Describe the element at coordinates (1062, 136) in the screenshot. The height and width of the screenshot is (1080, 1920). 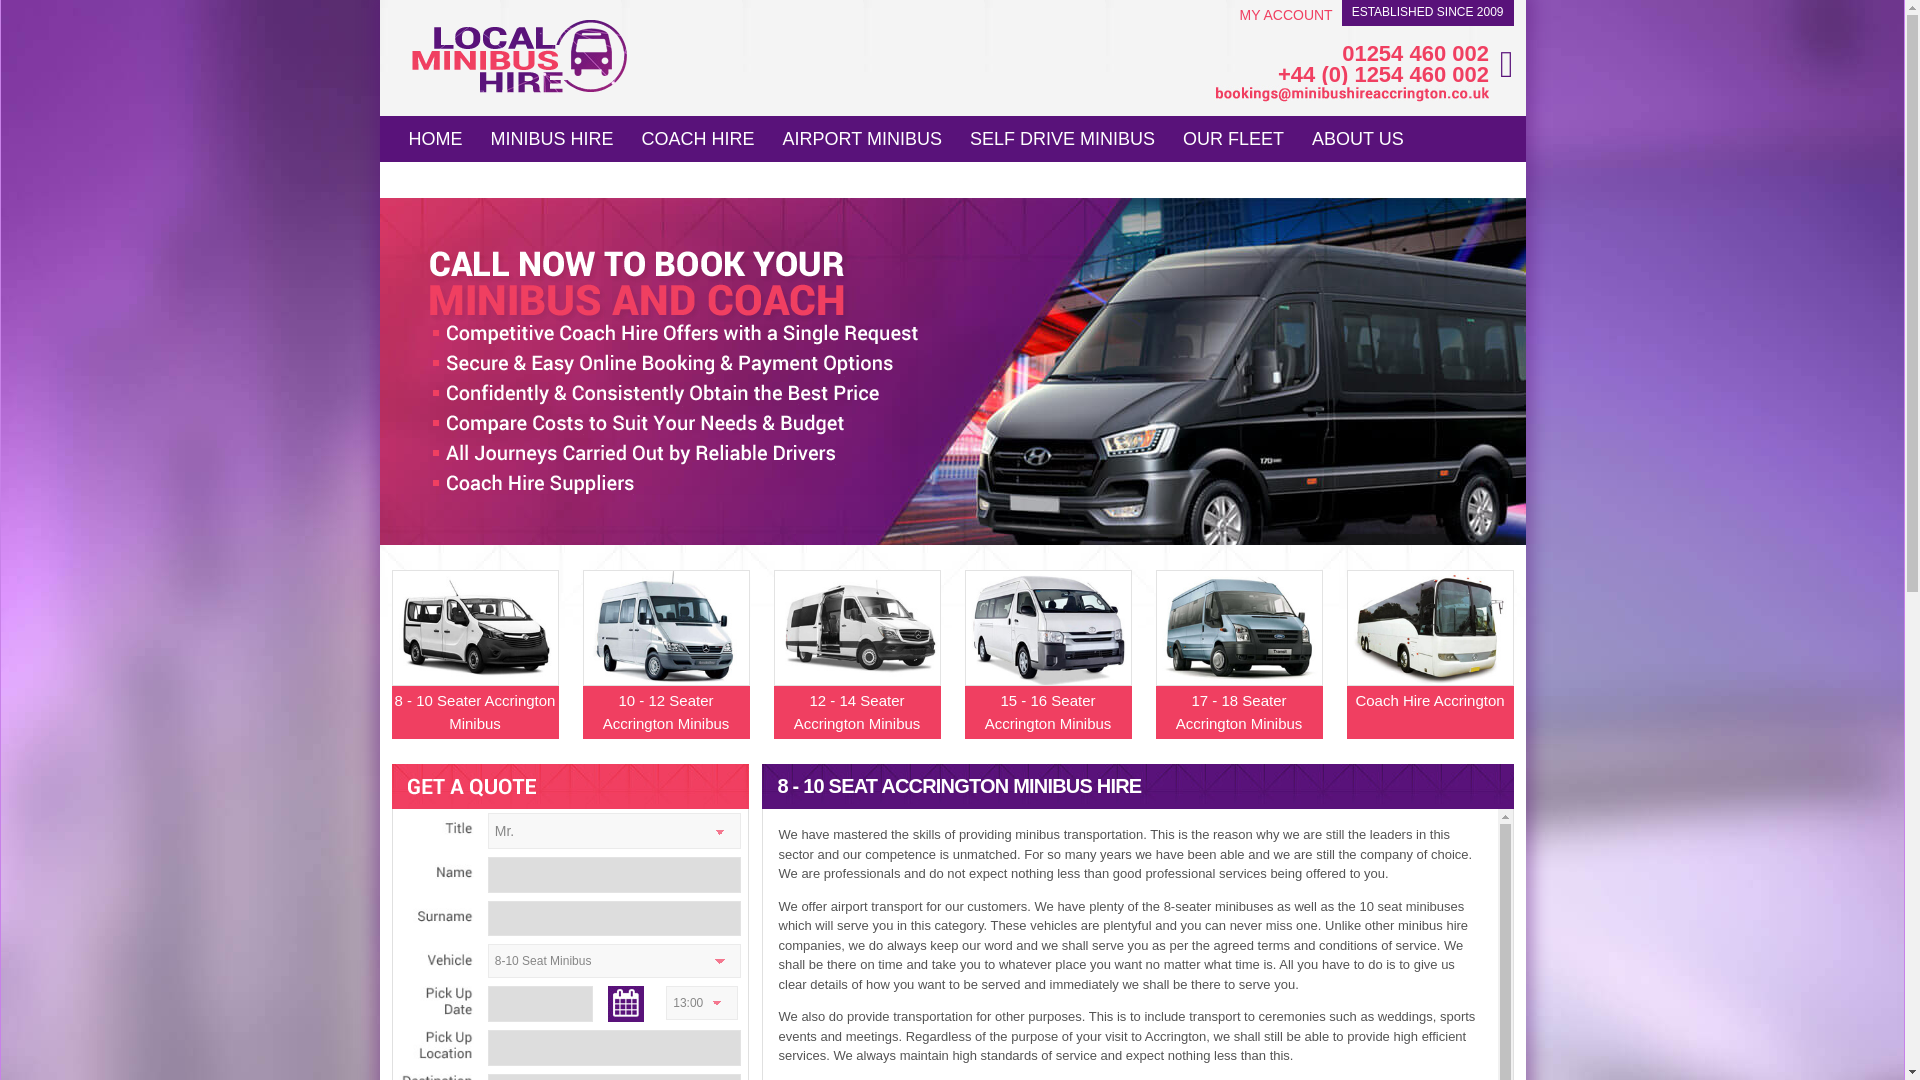
I see `SELF DRIVE MINIBUS` at that location.